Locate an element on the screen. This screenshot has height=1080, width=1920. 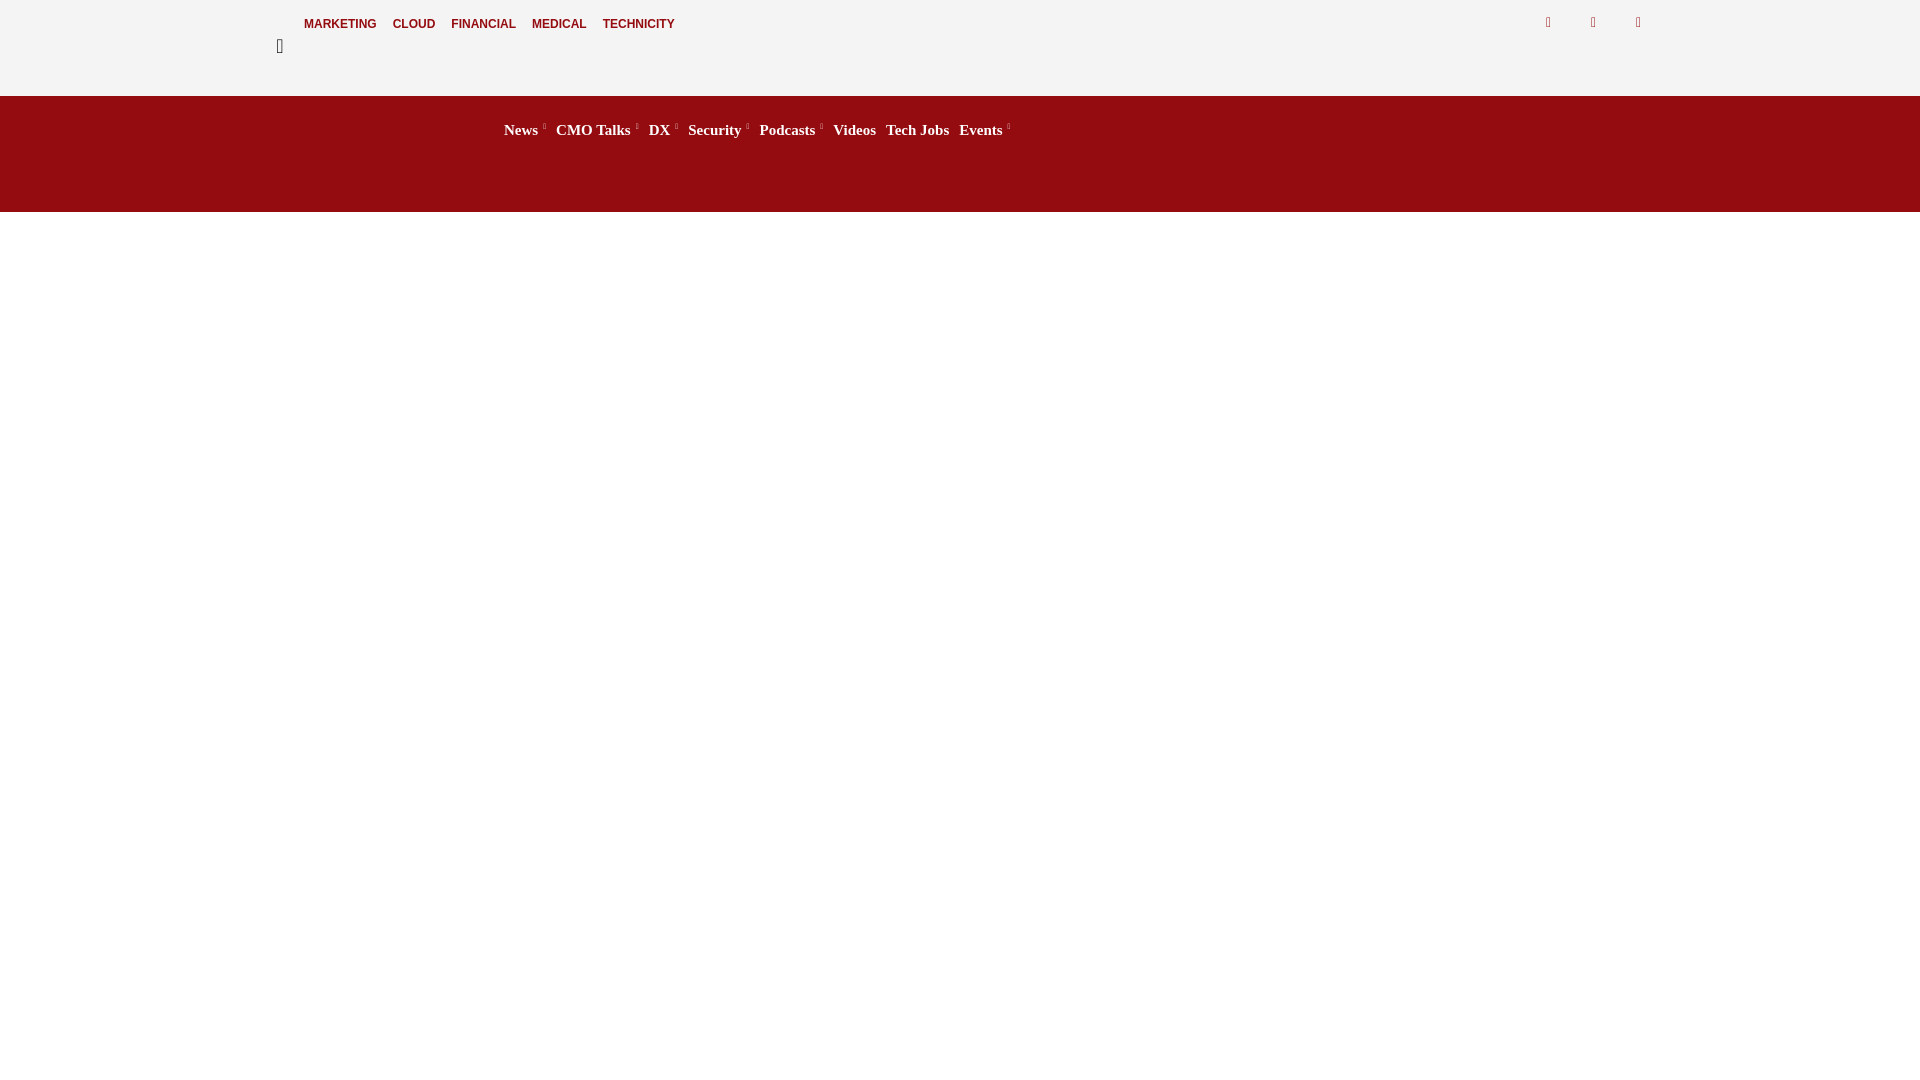
FINANCIAL is located at coordinates (484, 24).